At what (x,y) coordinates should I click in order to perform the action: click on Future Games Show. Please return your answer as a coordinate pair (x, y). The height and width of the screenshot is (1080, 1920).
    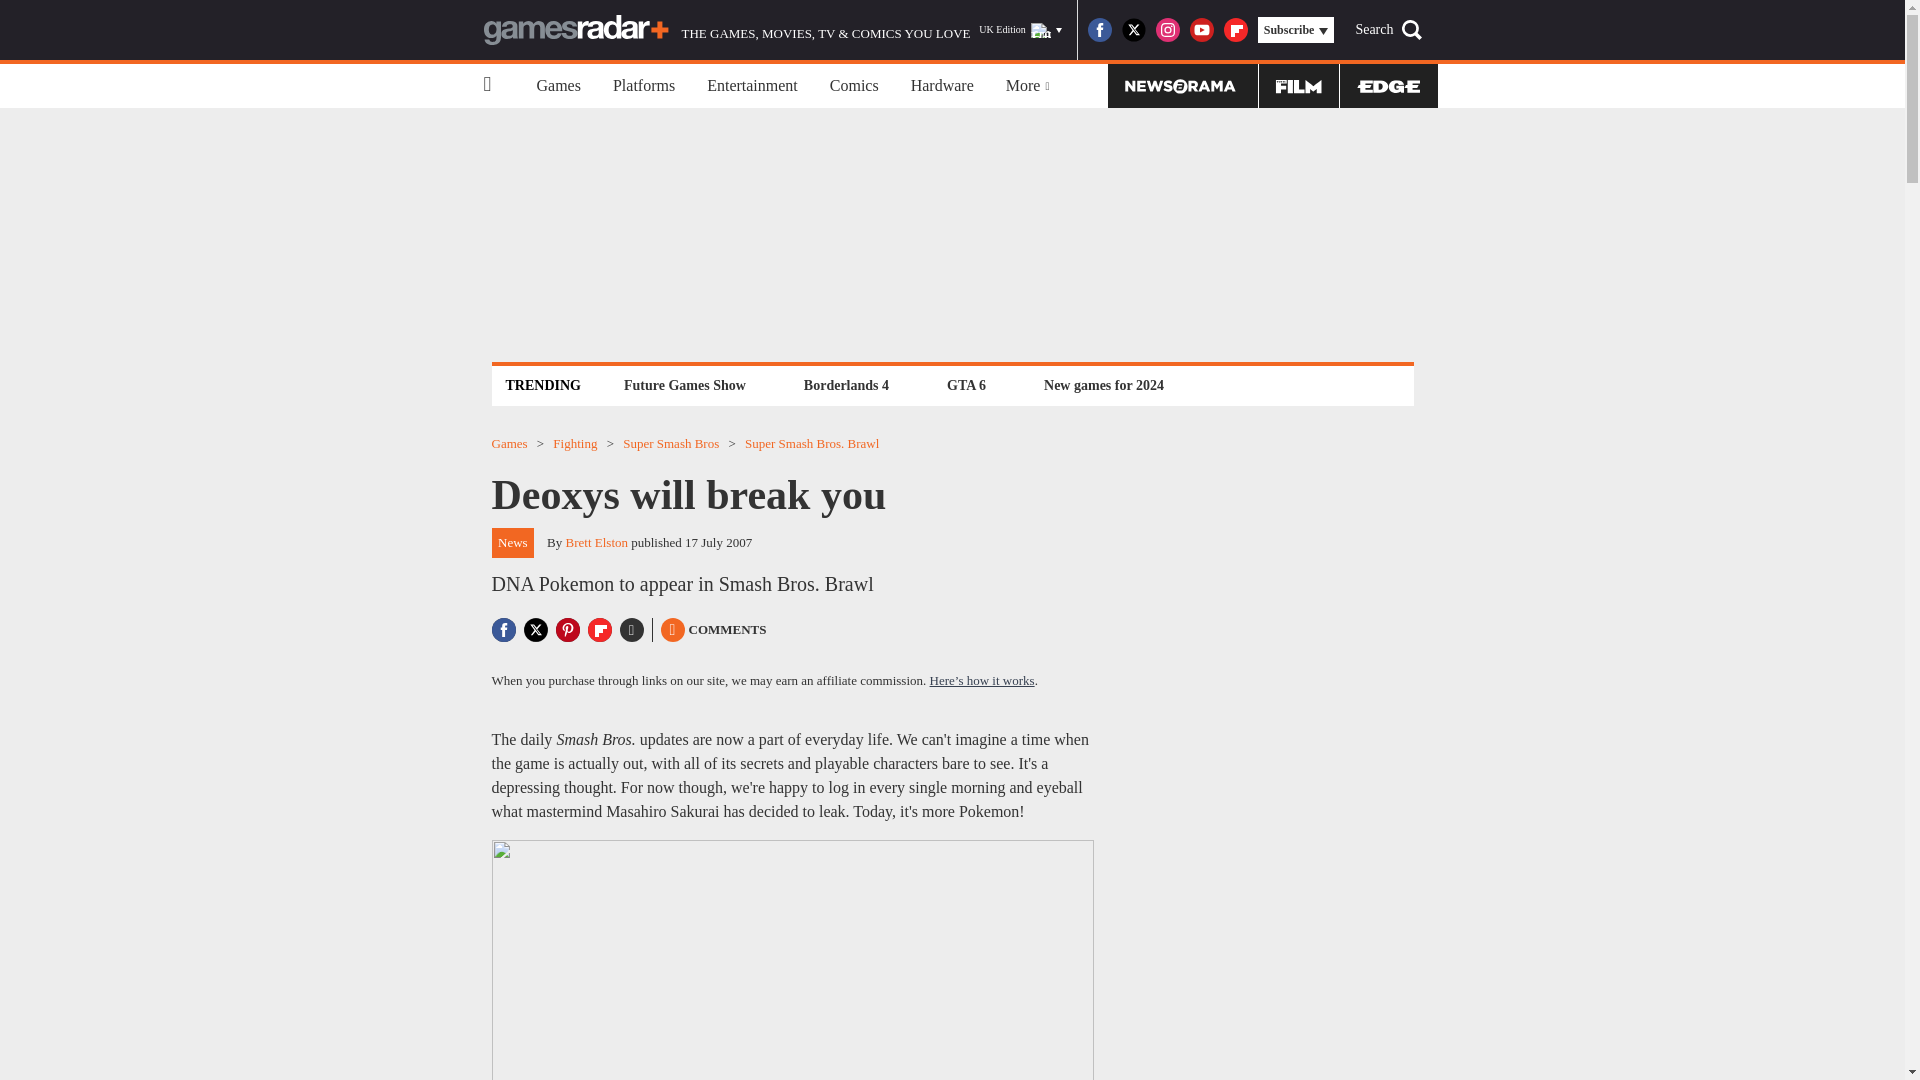
    Looking at the image, I should click on (684, 385).